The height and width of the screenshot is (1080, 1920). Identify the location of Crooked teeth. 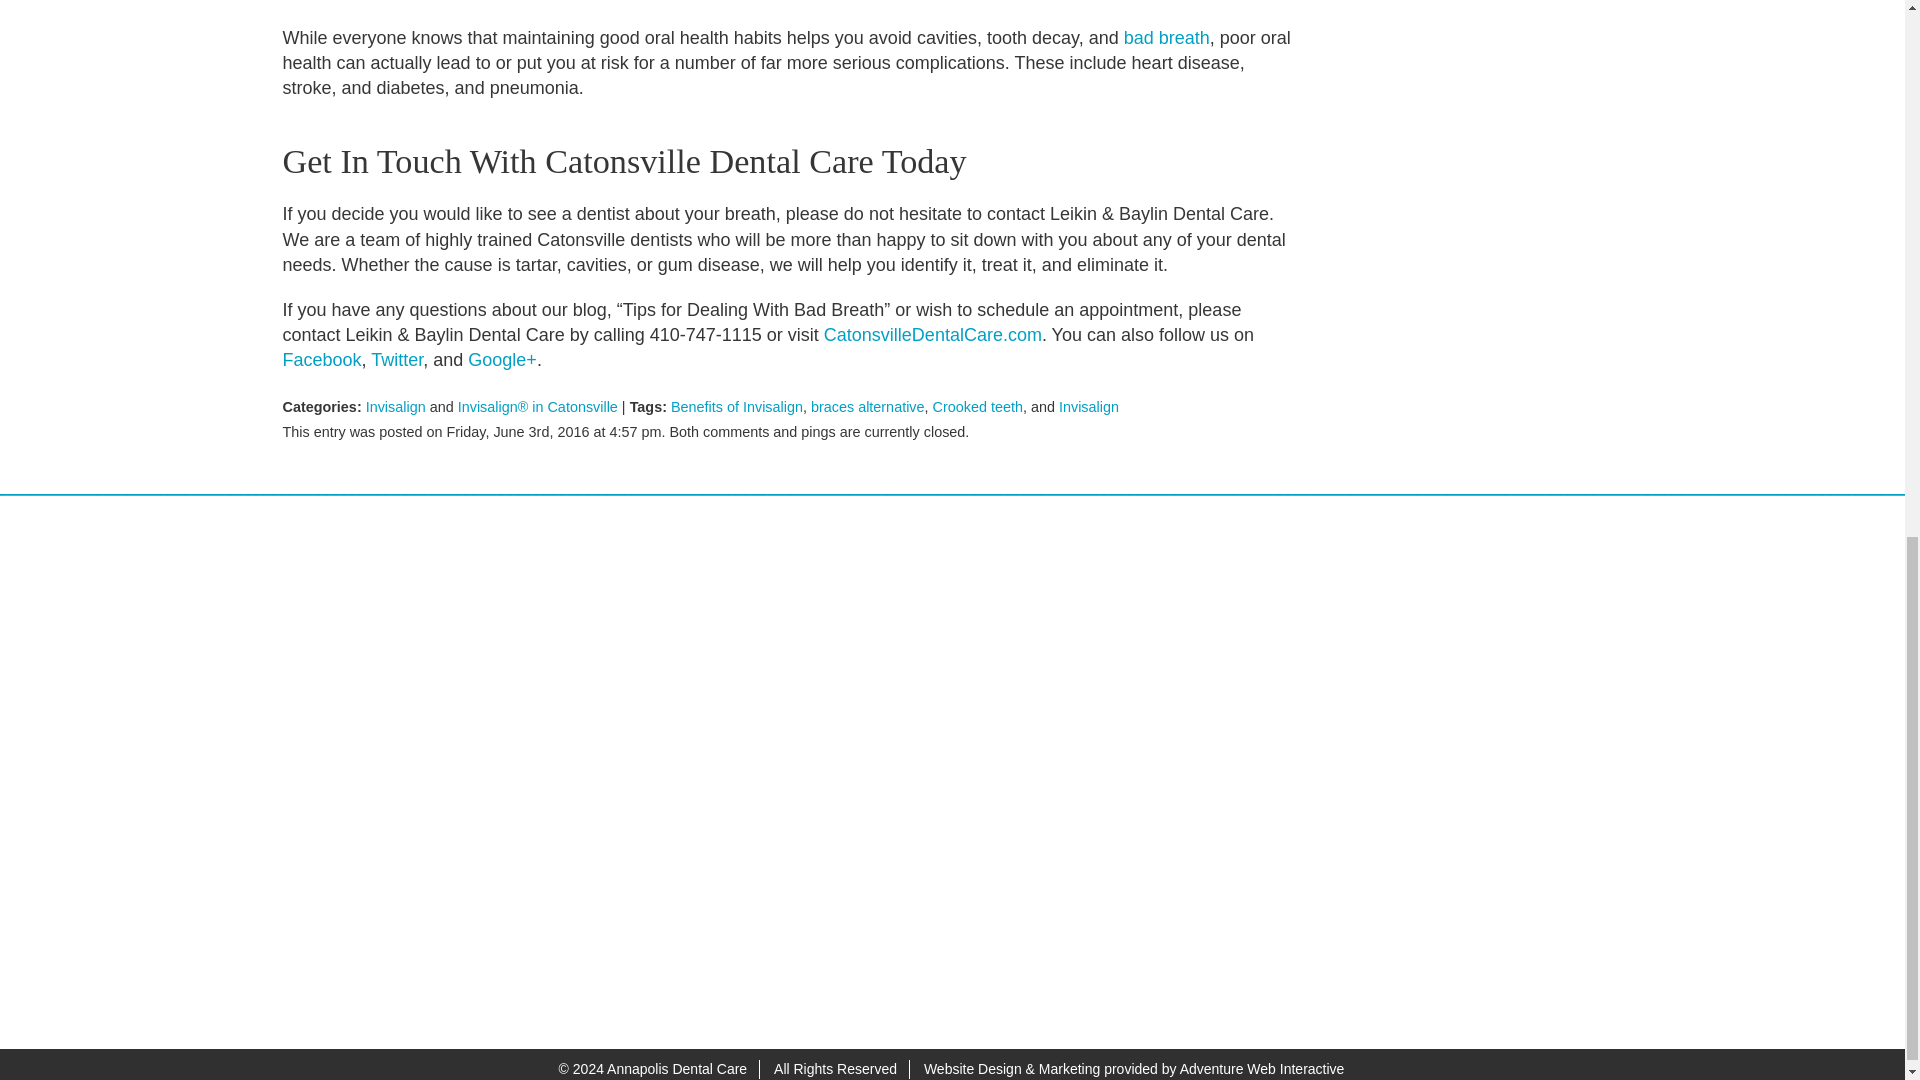
(978, 406).